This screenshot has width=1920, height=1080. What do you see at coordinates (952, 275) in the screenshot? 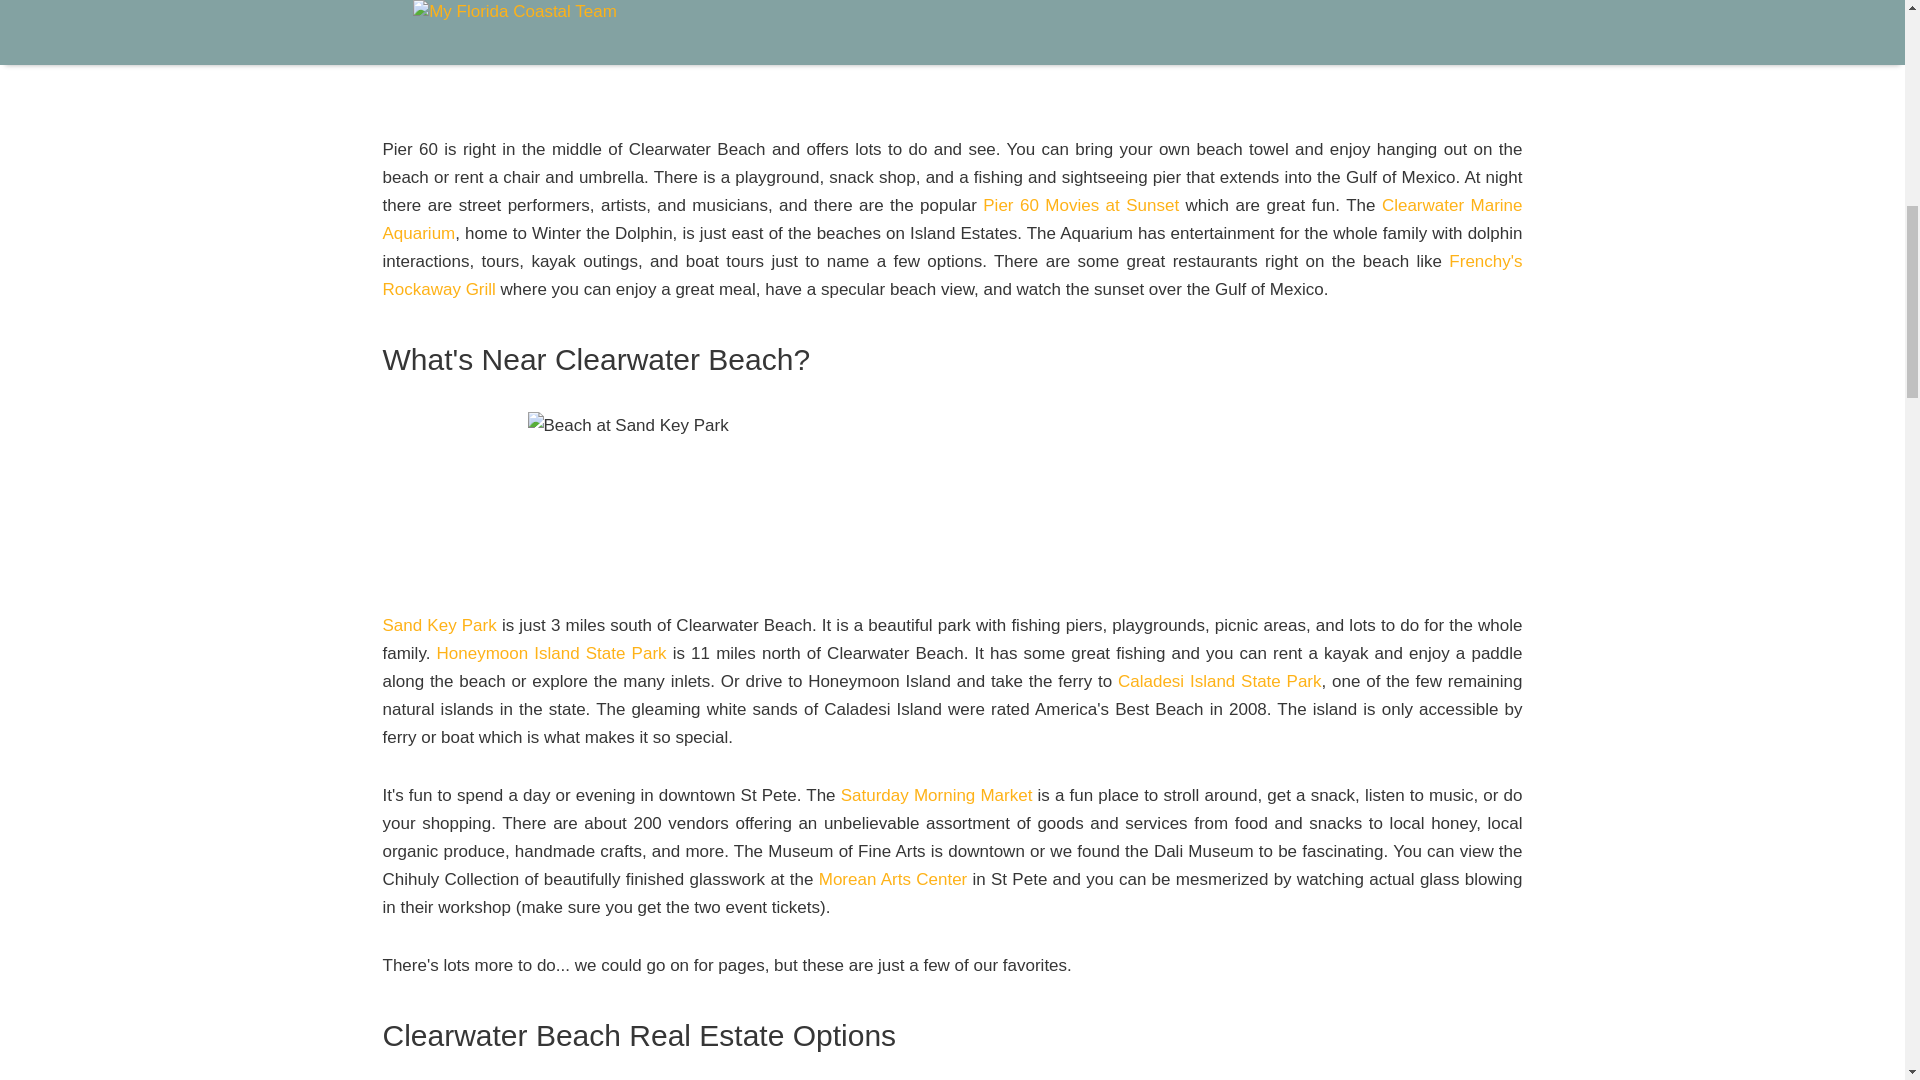
I see `Visit Frenchy's Website` at bounding box center [952, 275].